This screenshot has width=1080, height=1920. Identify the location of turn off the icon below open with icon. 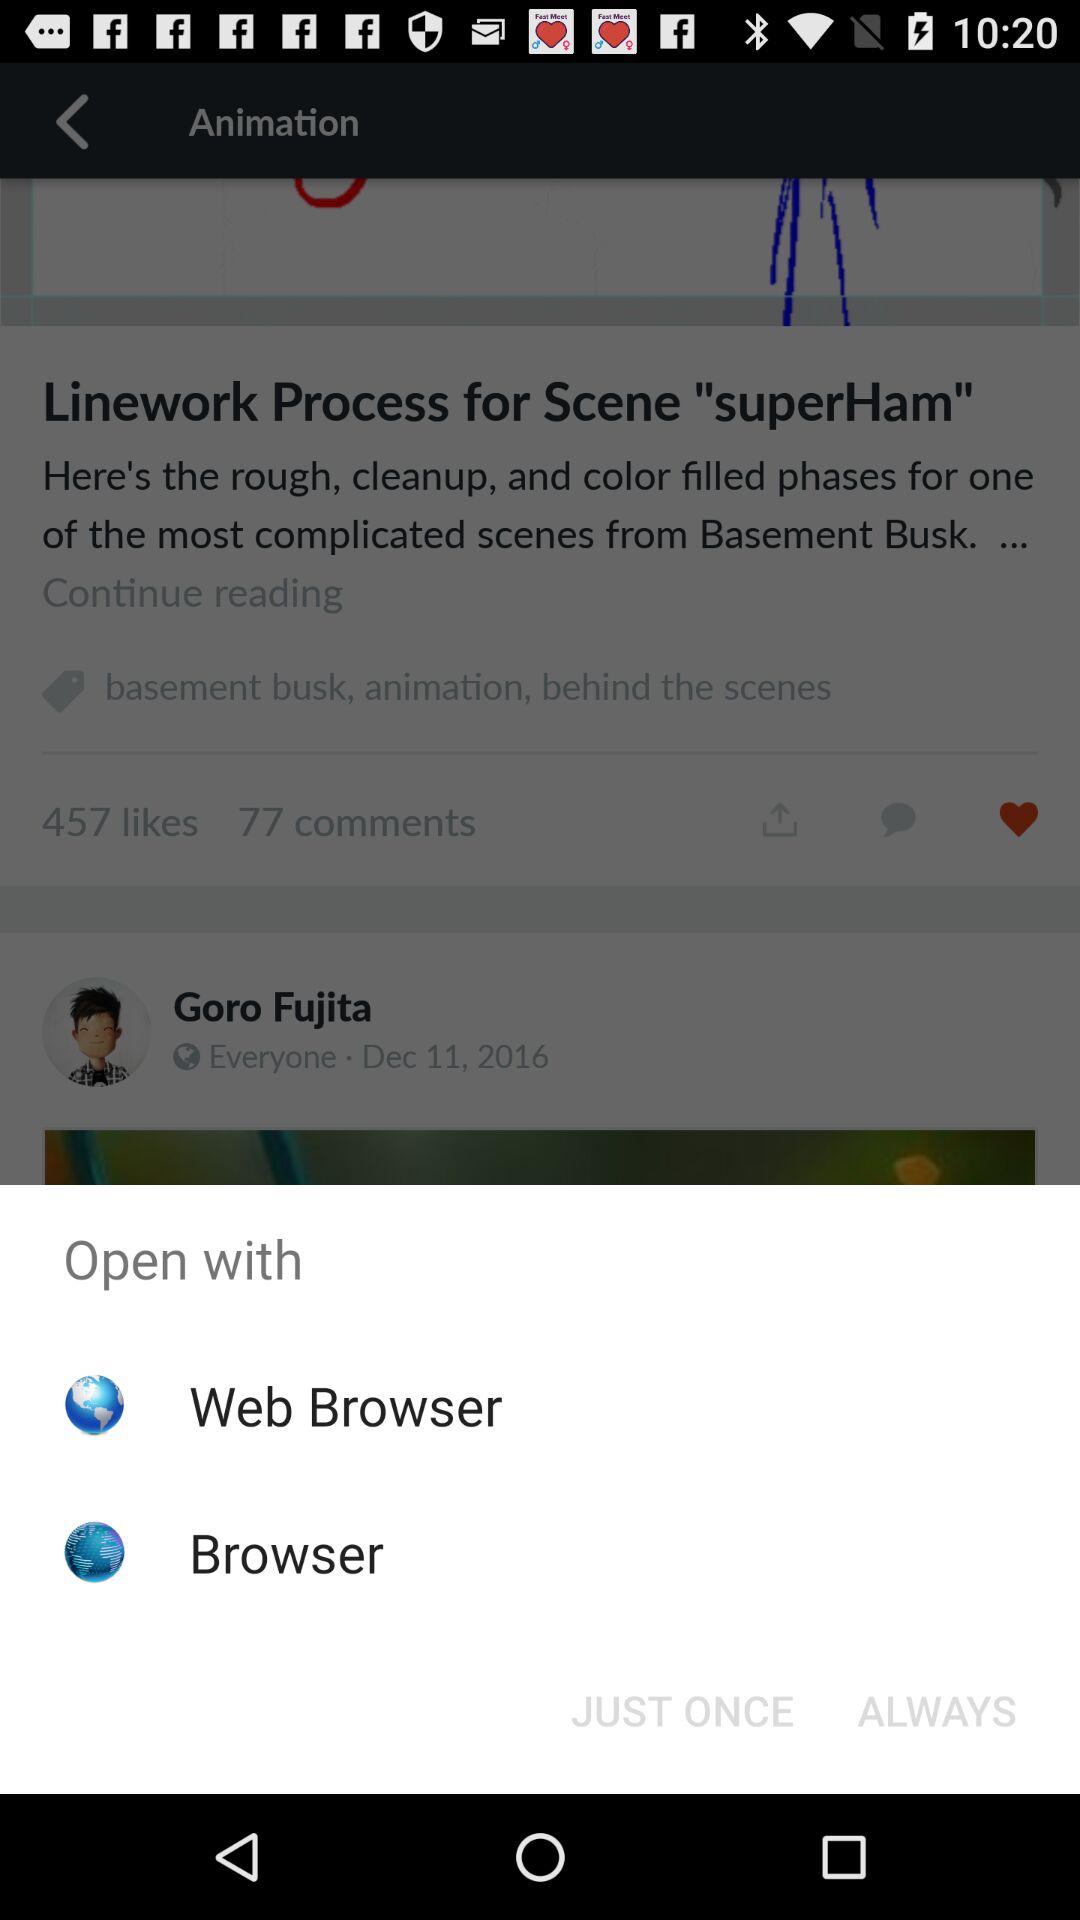
(682, 1710).